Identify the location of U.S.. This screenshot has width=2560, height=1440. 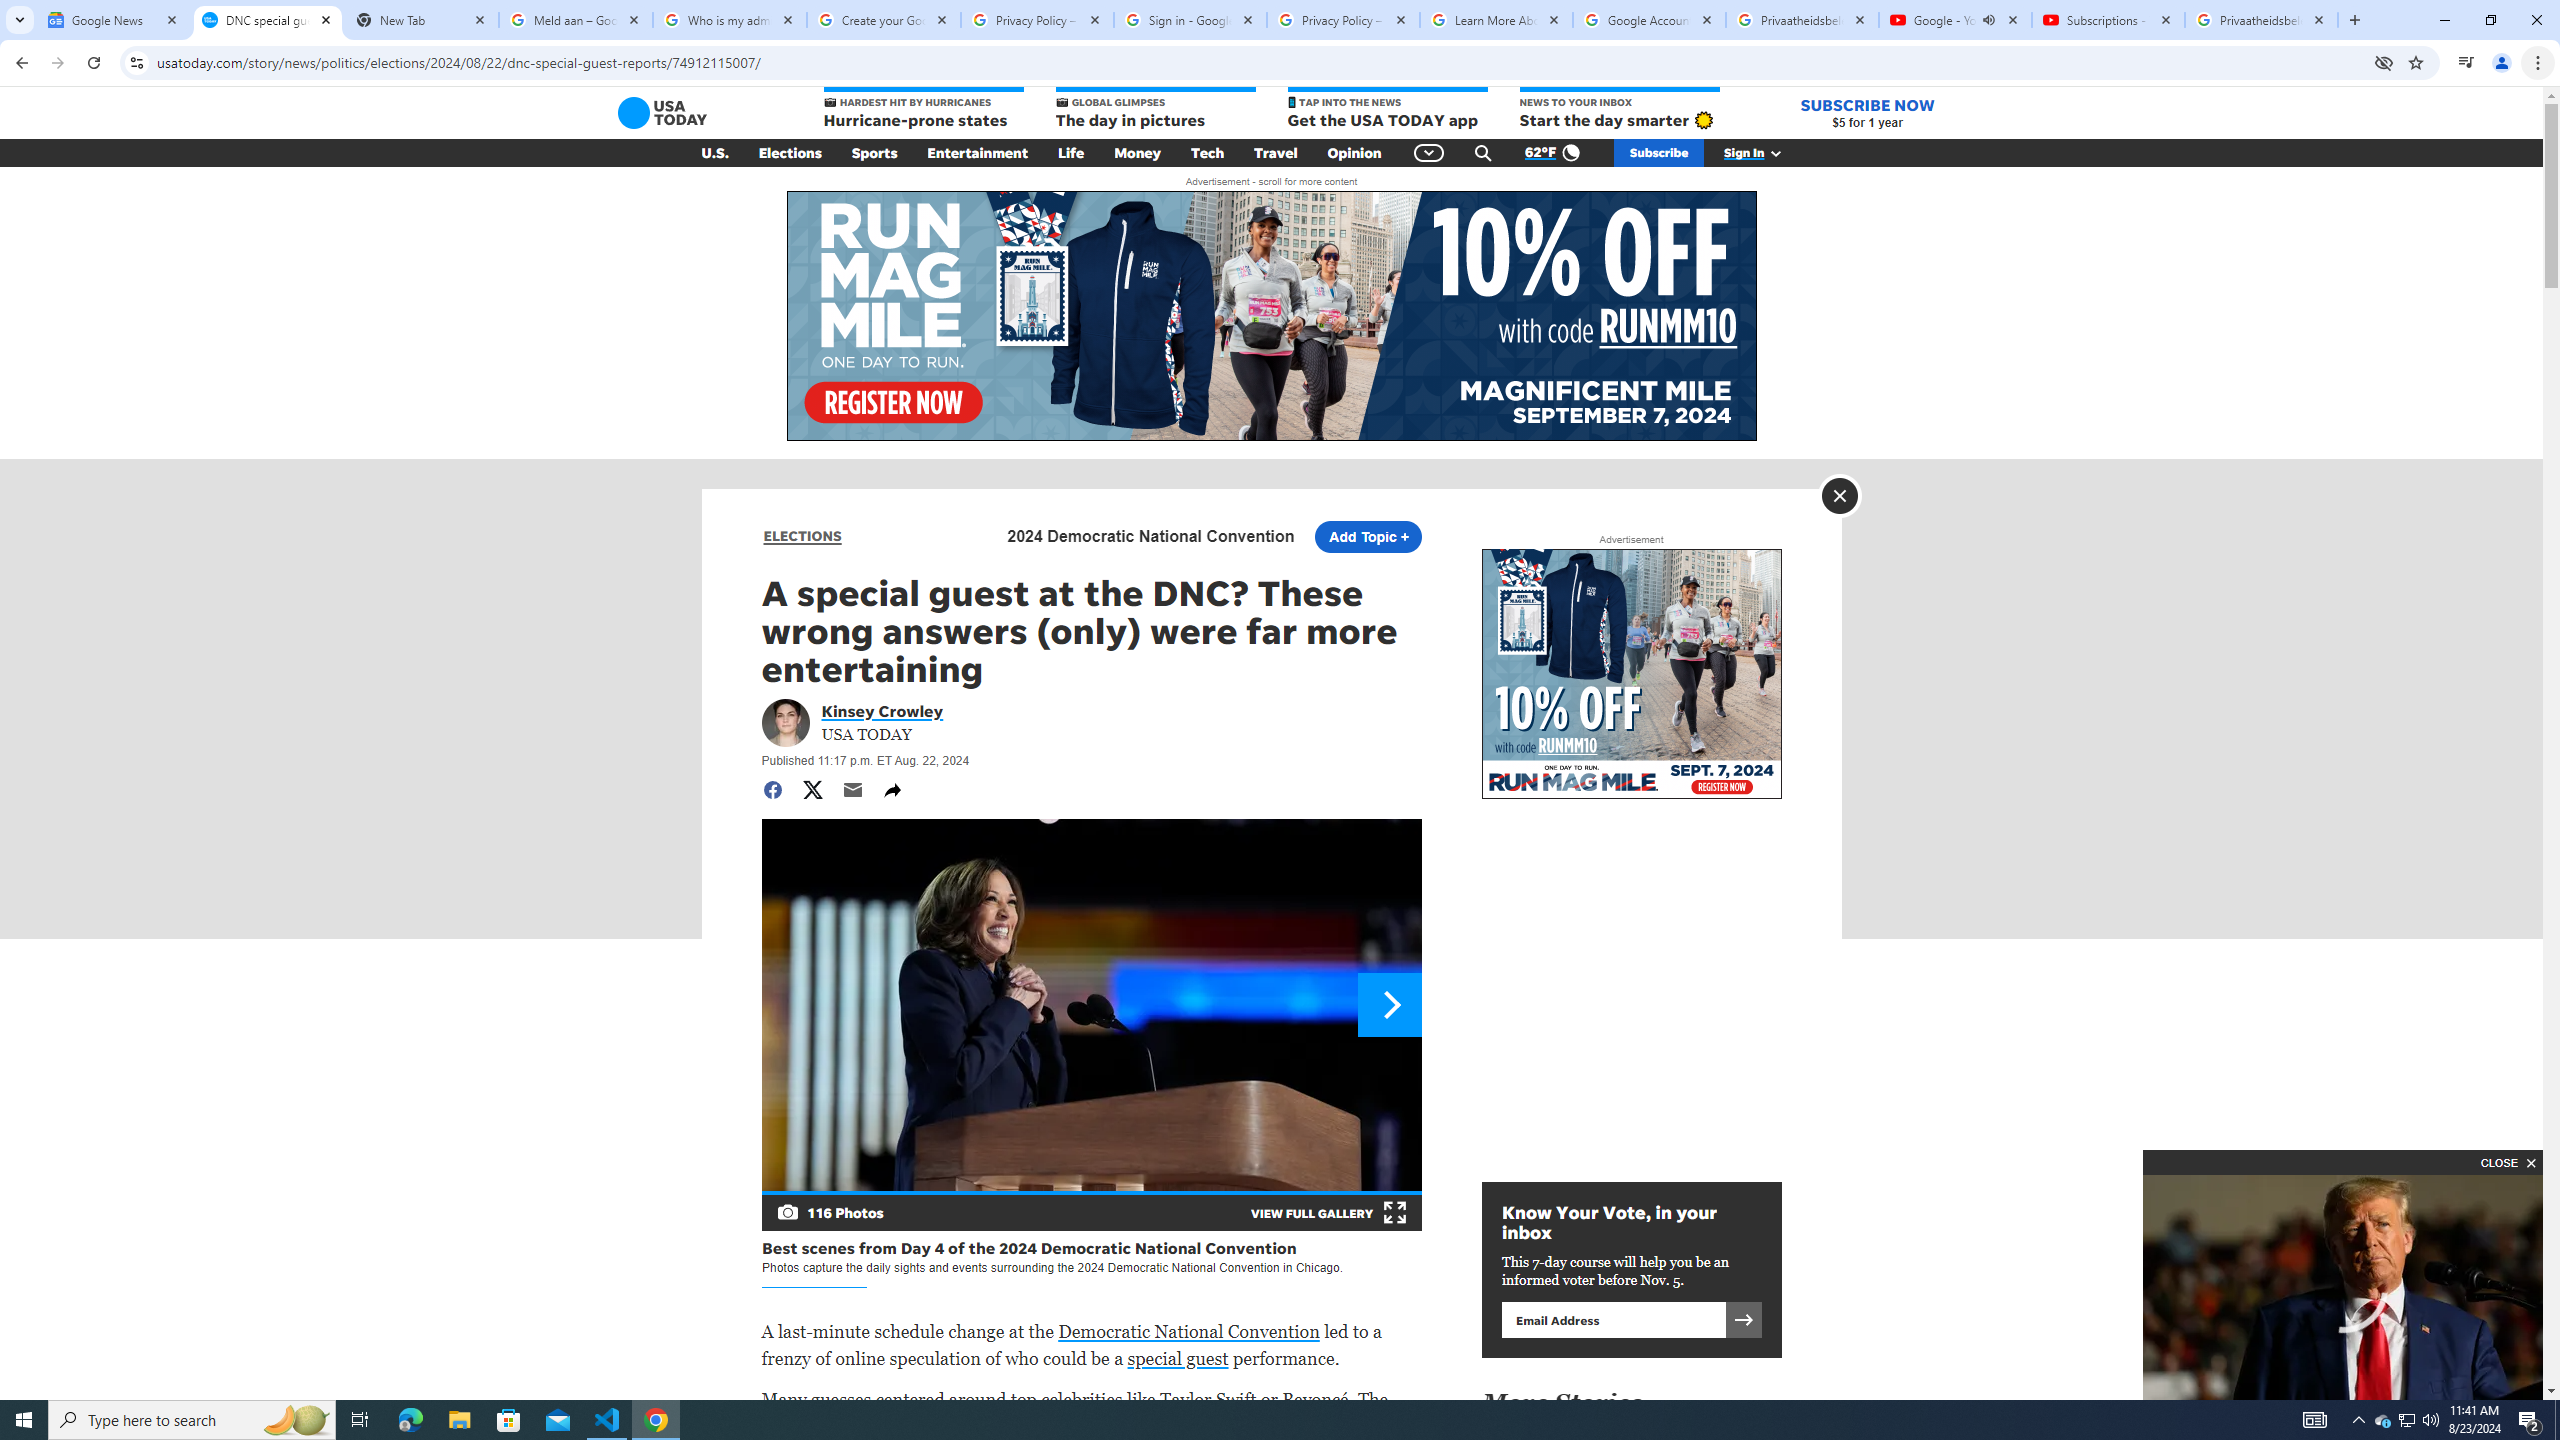
(715, 153).